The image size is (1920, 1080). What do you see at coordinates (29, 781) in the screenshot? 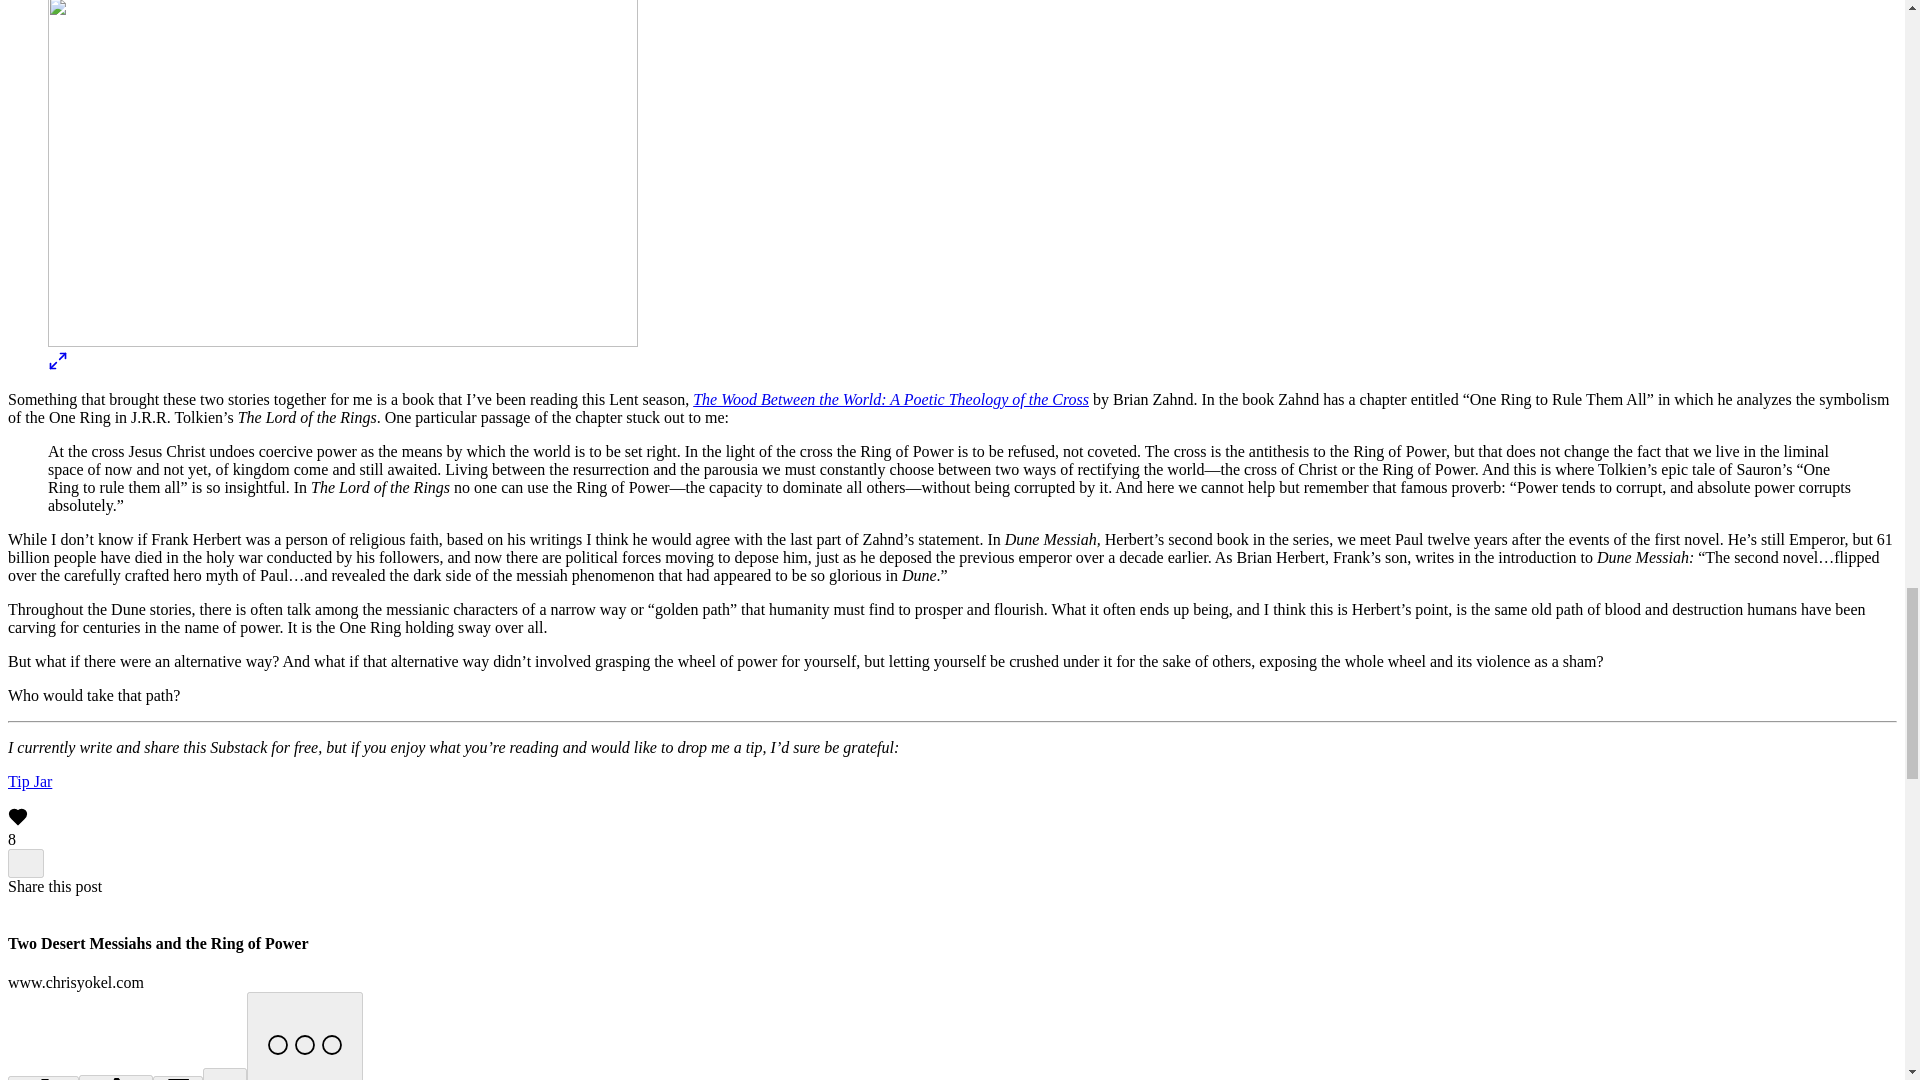
I see `Tip Jar` at bounding box center [29, 781].